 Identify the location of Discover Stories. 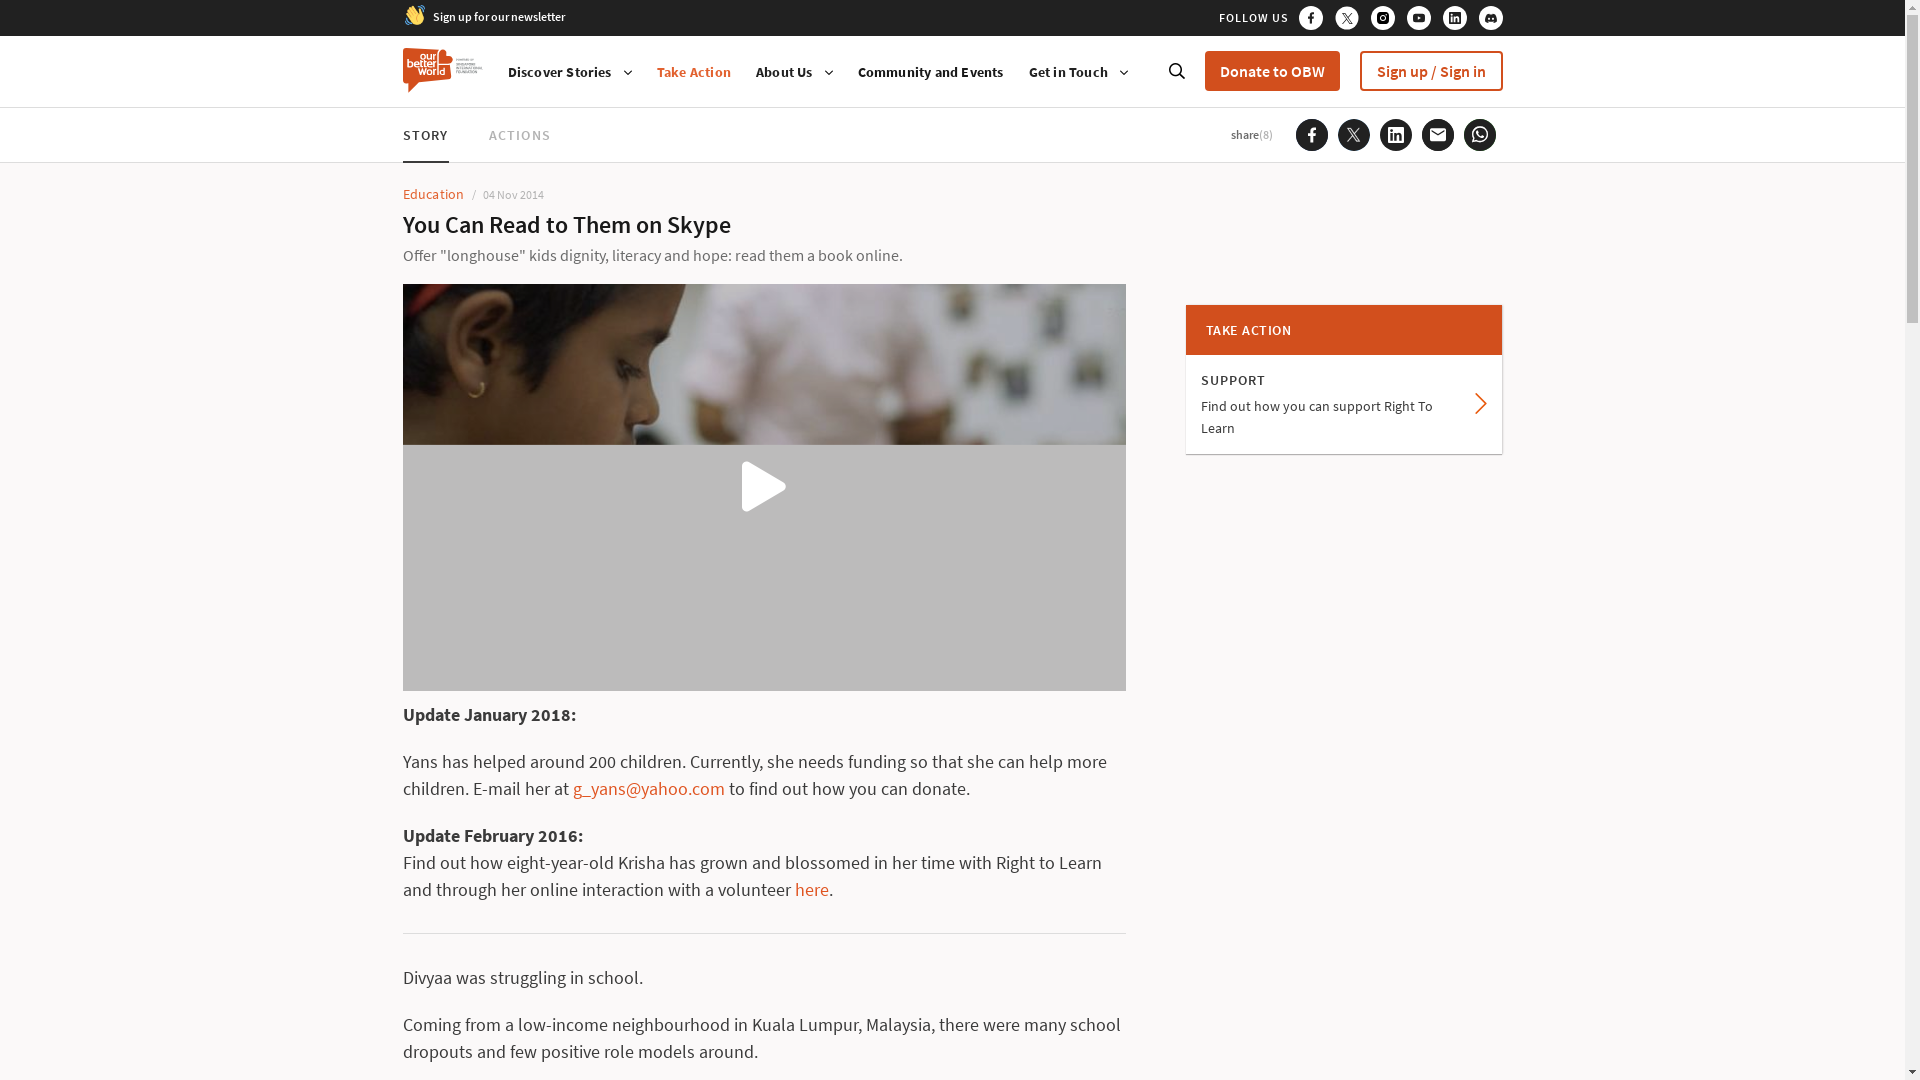
(560, 72).